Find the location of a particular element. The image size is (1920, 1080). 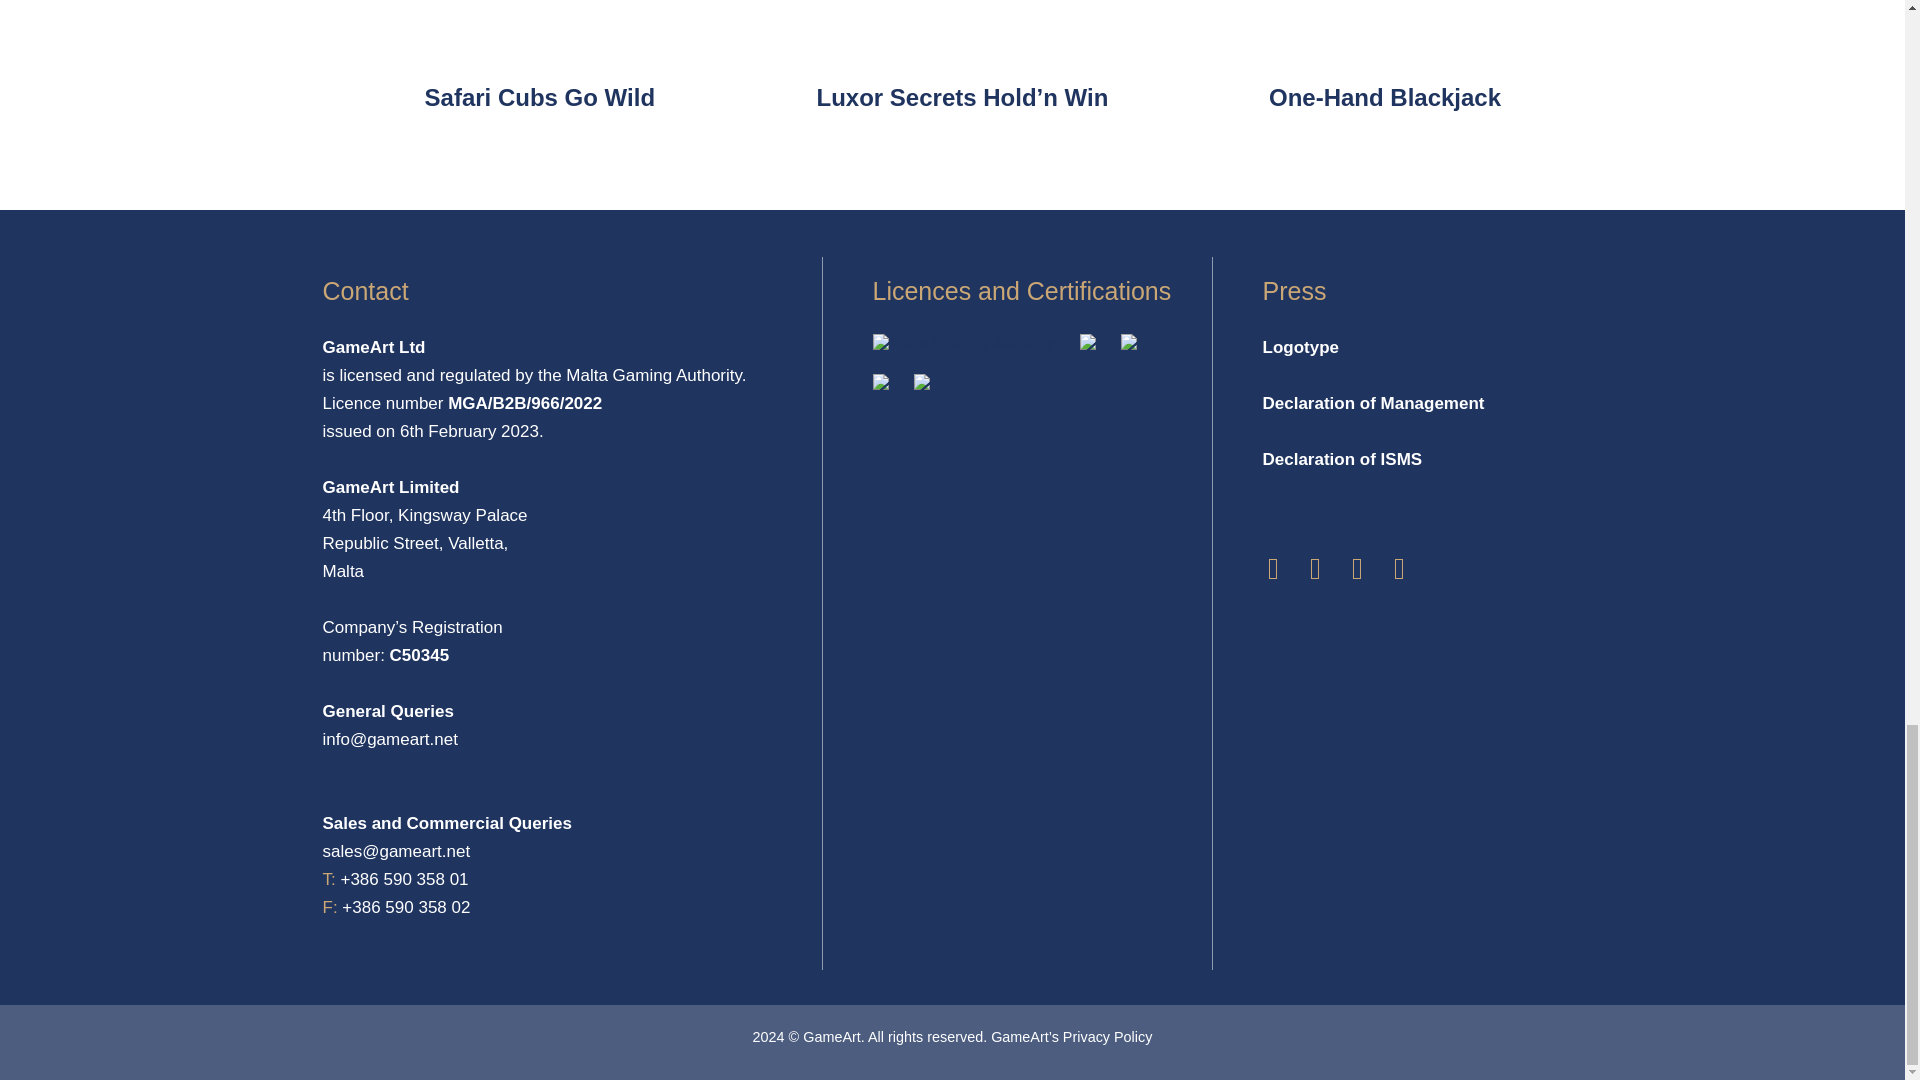

authorisation.mga.org.mt is located at coordinates (962, 342).